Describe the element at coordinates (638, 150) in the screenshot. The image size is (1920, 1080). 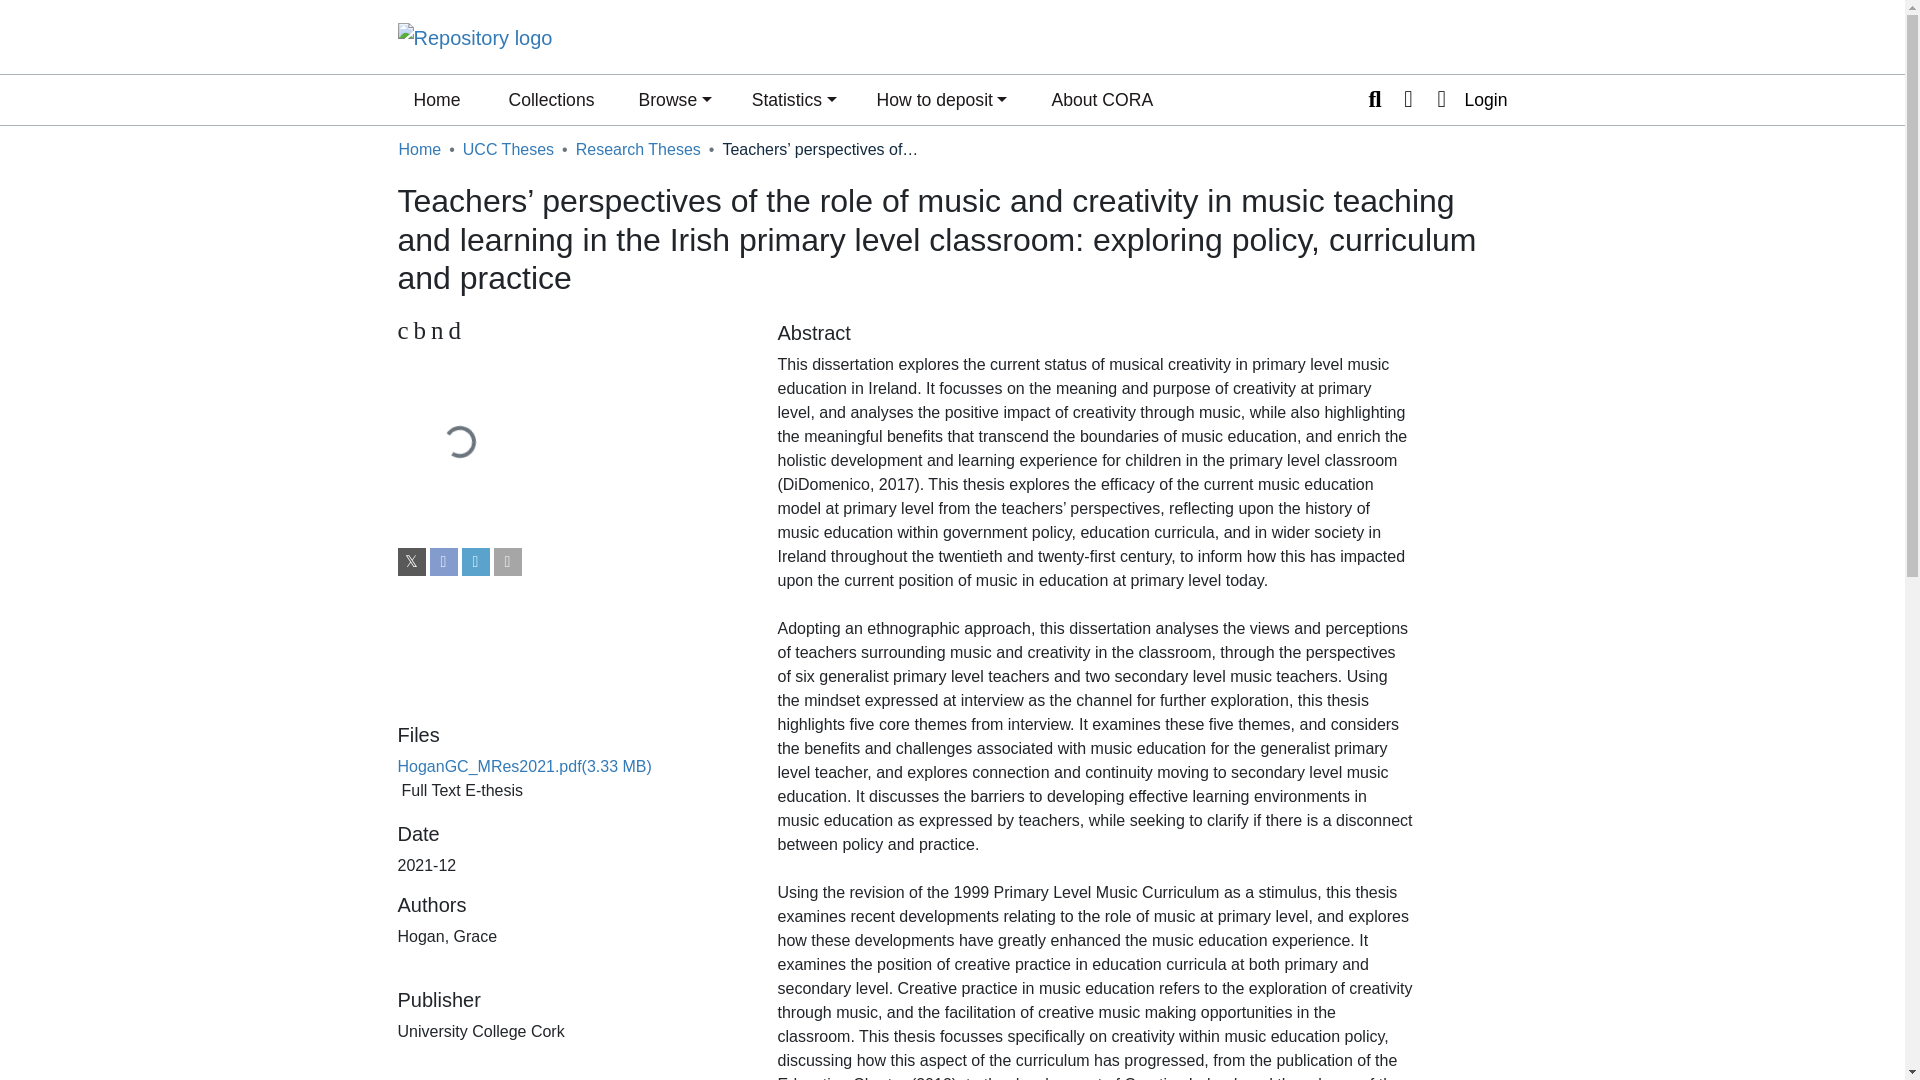
I see `Search` at that location.